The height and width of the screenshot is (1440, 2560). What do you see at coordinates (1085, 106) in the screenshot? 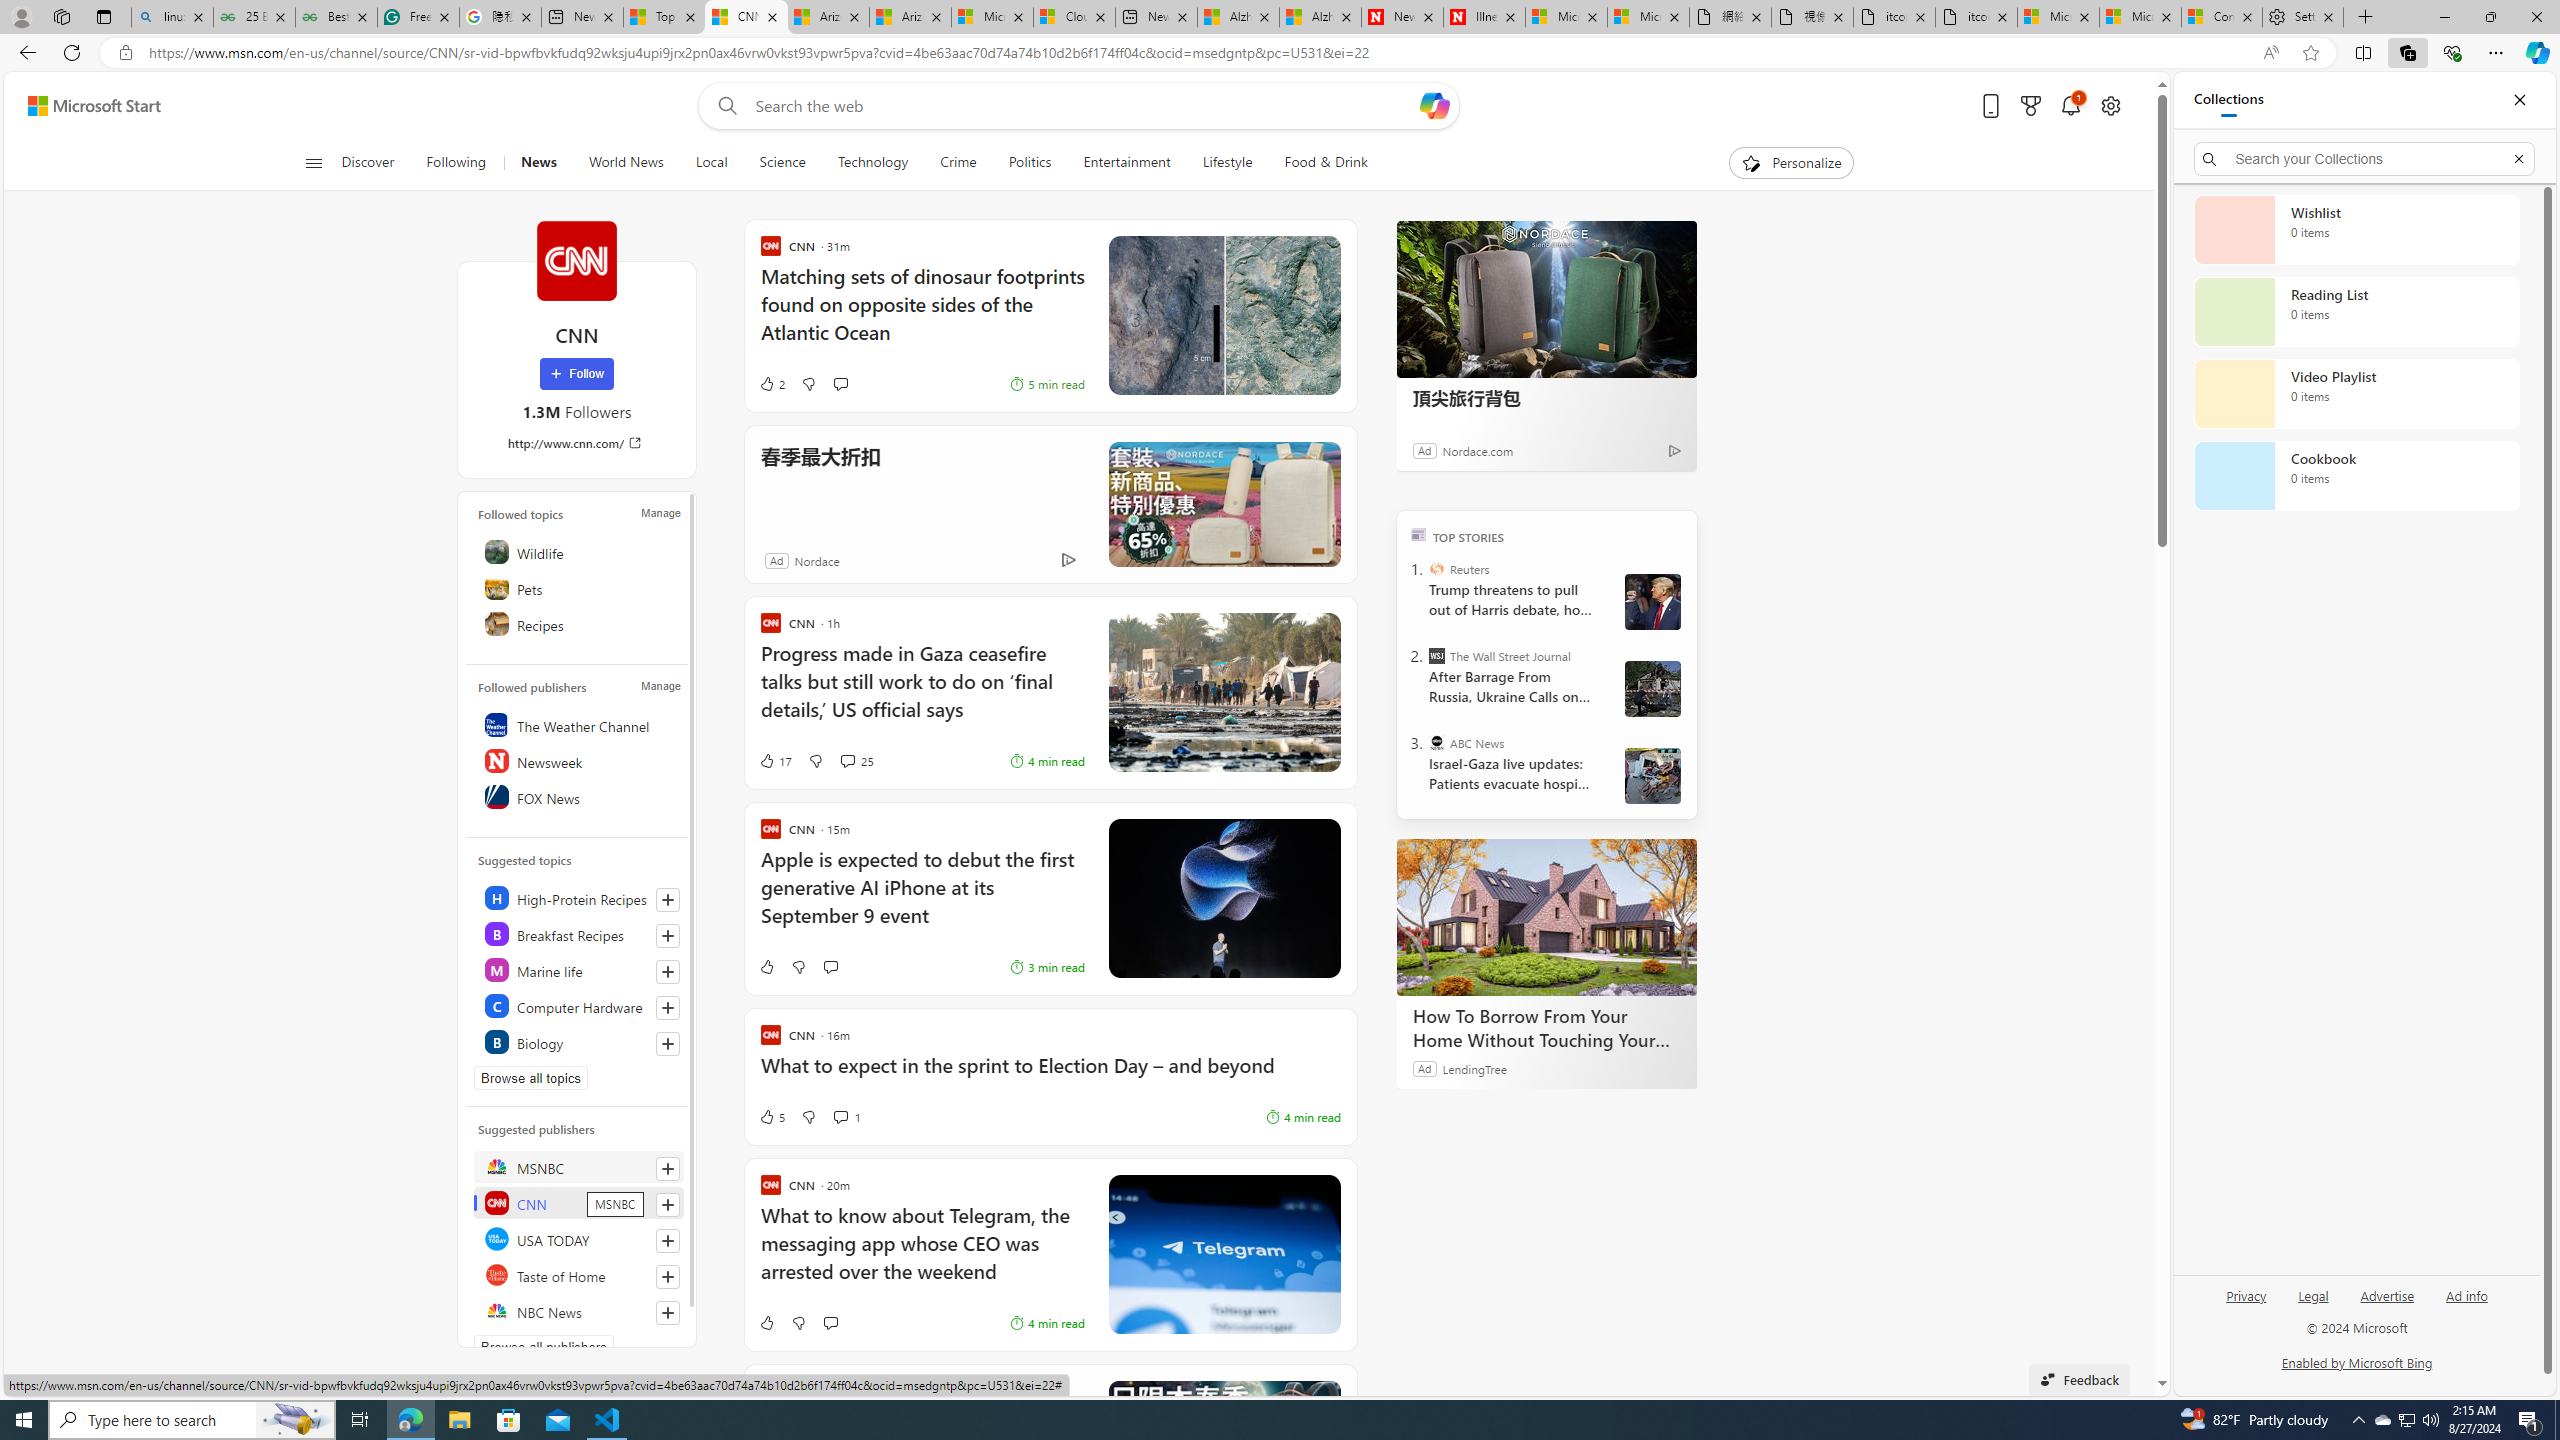
I see `Enter your search term` at bounding box center [1085, 106].